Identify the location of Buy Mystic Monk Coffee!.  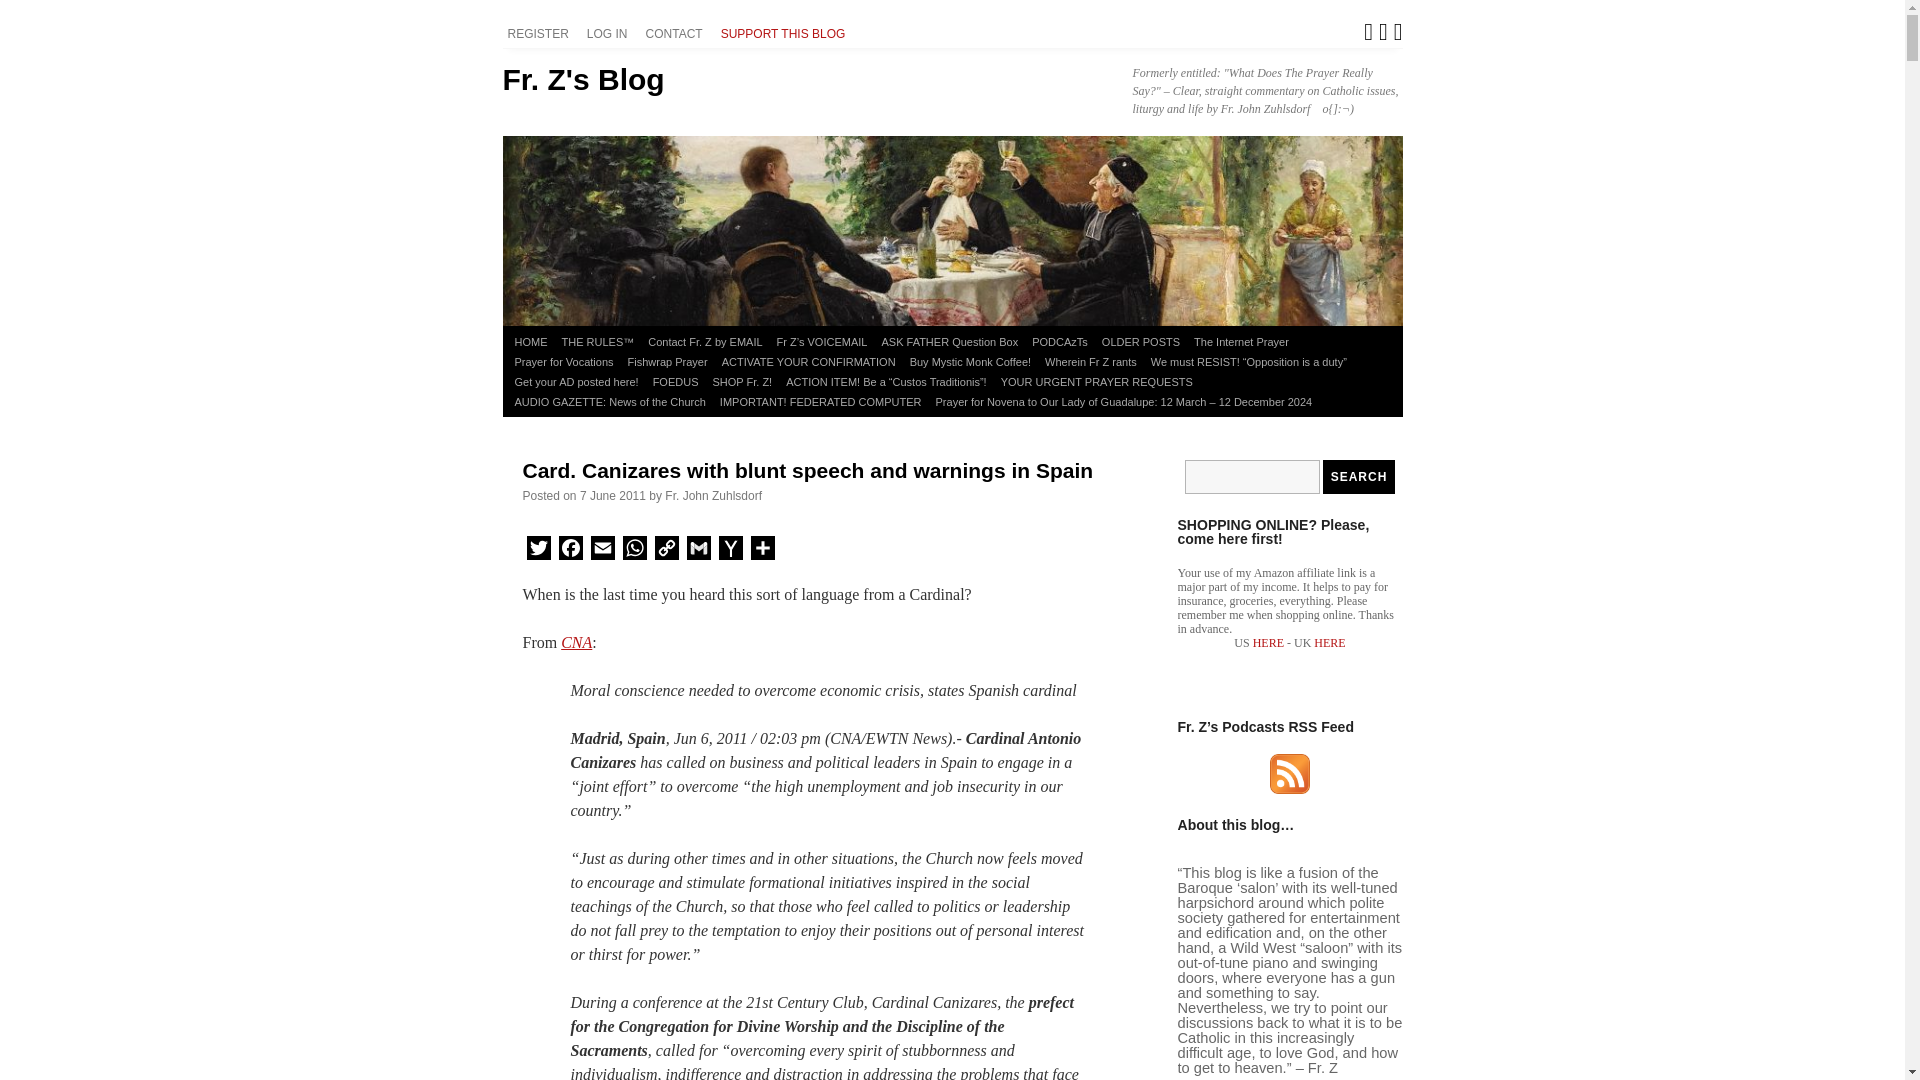
(970, 362).